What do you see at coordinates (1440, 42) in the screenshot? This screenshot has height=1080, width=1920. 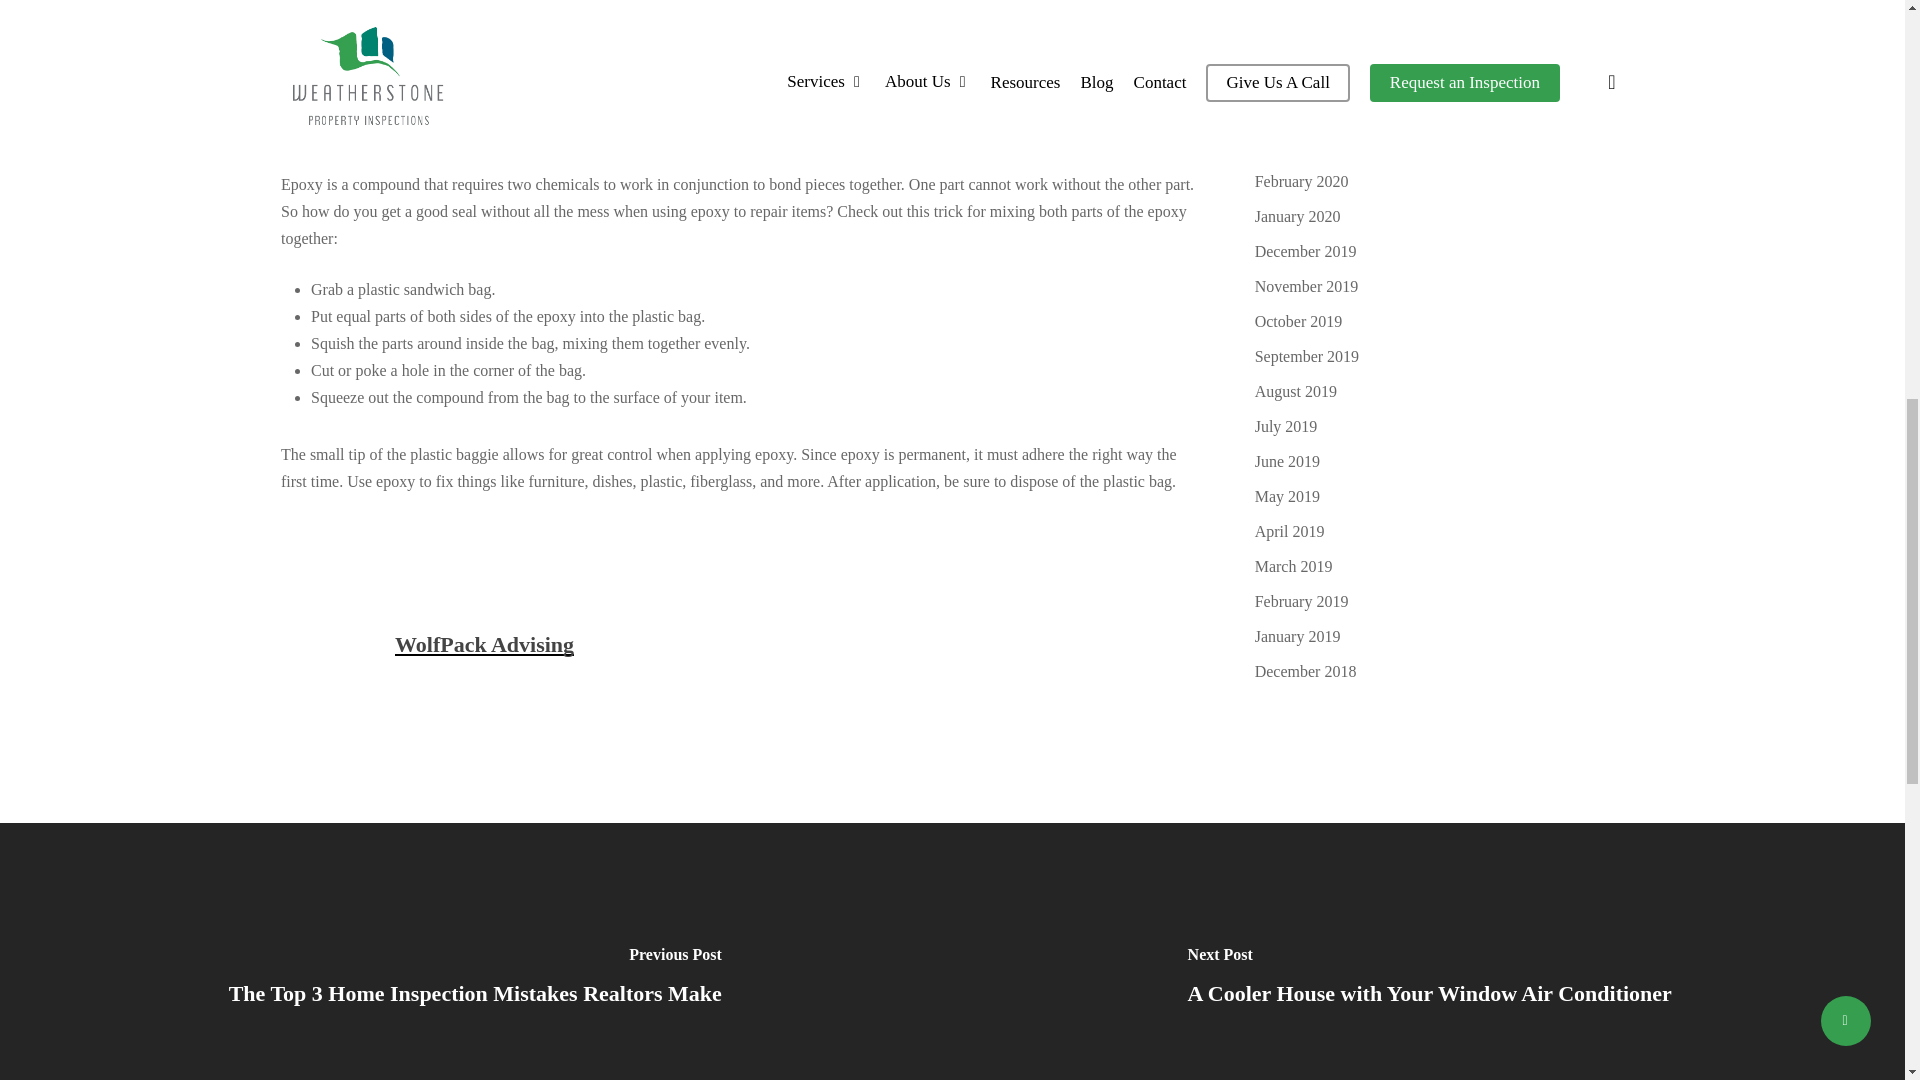 I see `June 2020` at bounding box center [1440, 42].